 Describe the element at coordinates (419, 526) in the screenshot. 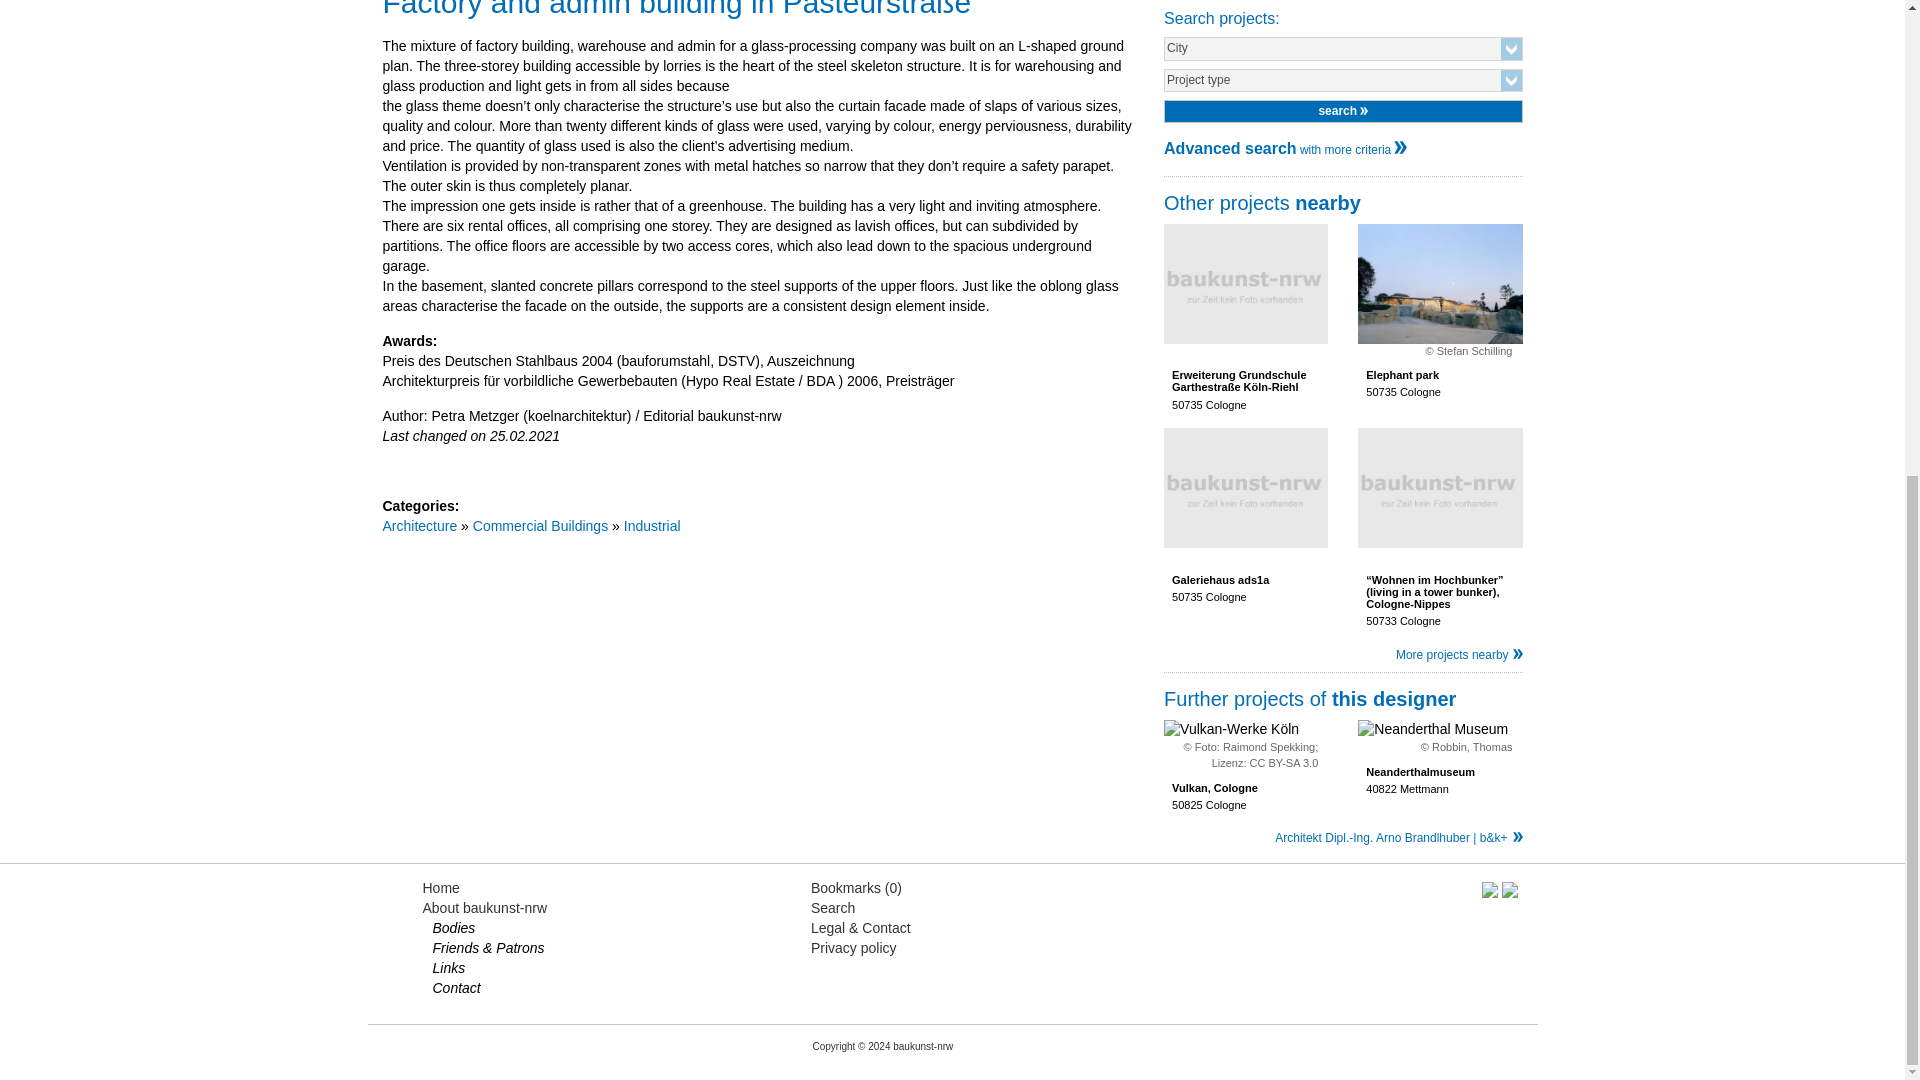

I see `Bodies` at that location.